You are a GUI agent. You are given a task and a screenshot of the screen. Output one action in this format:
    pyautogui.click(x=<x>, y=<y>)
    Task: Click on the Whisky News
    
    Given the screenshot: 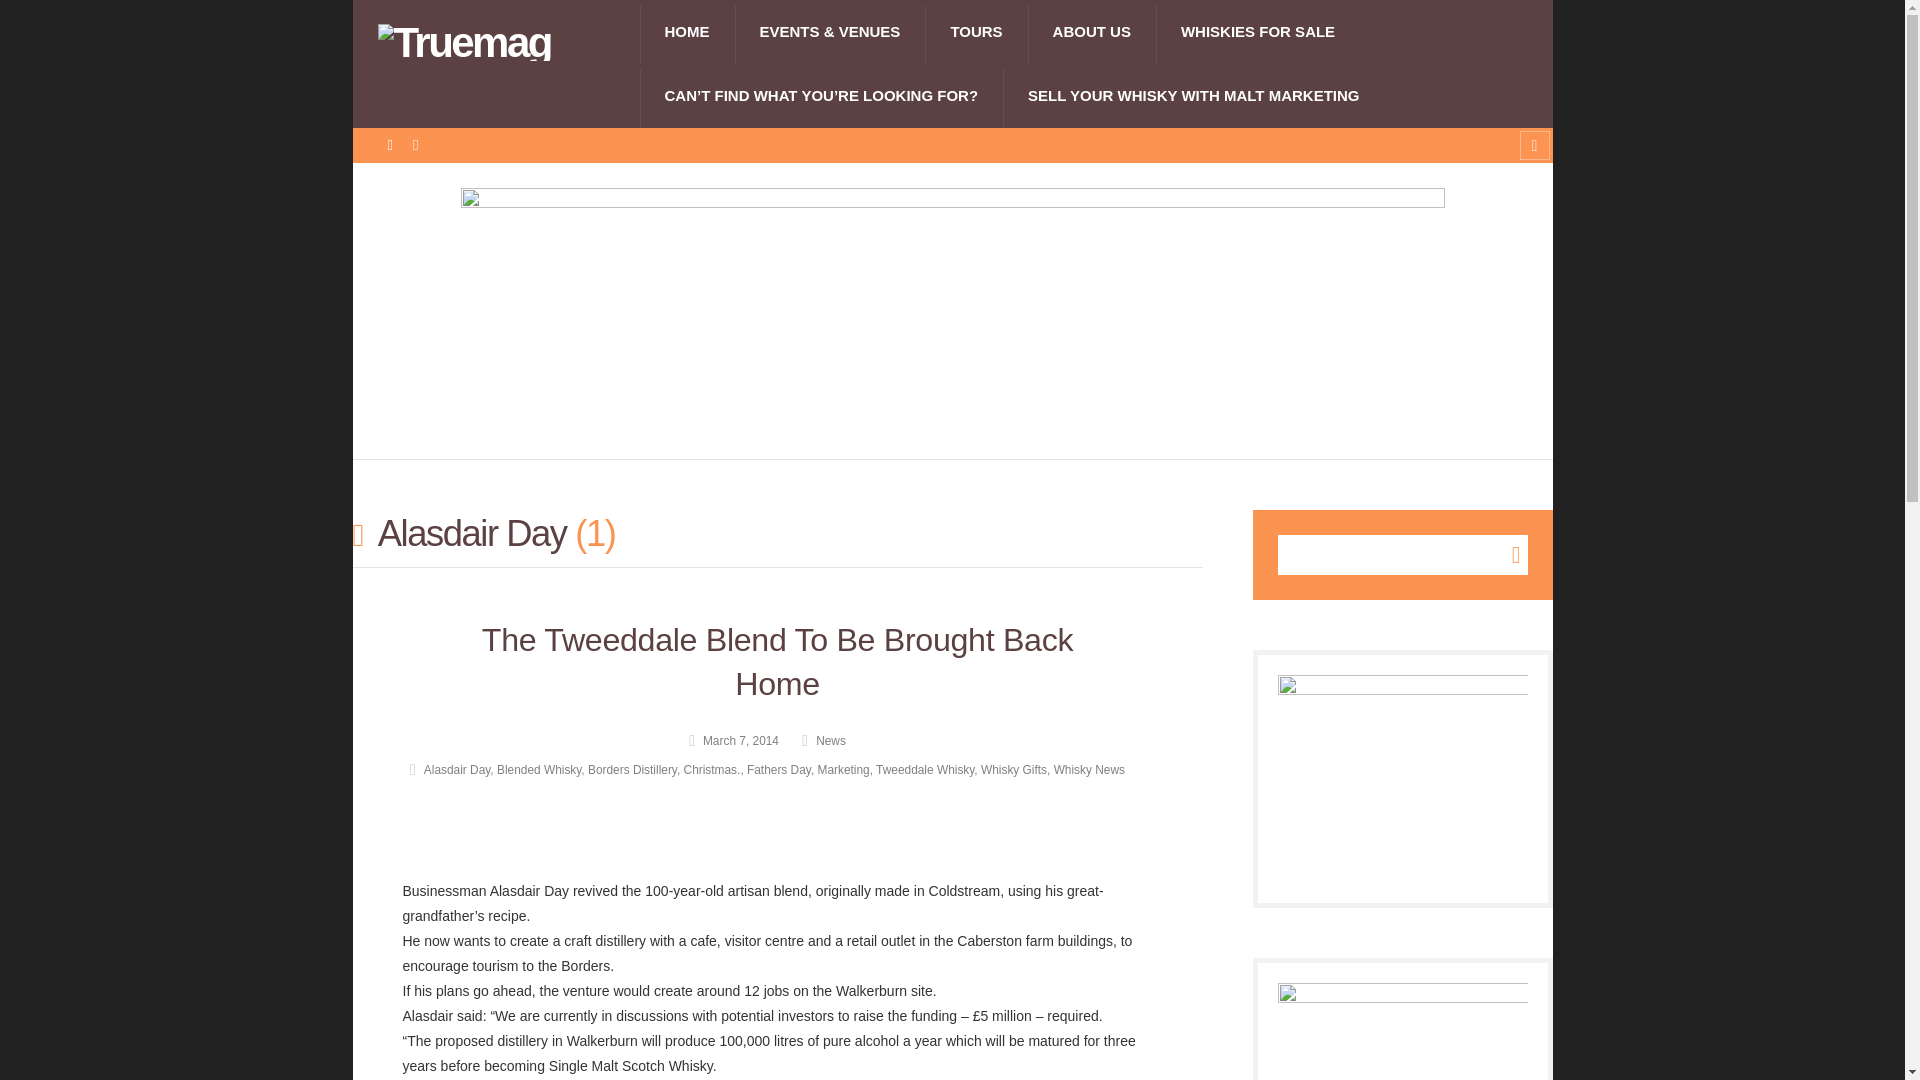 What is the action you would take?
    pyautogui.click(x=1090, y=769)
    